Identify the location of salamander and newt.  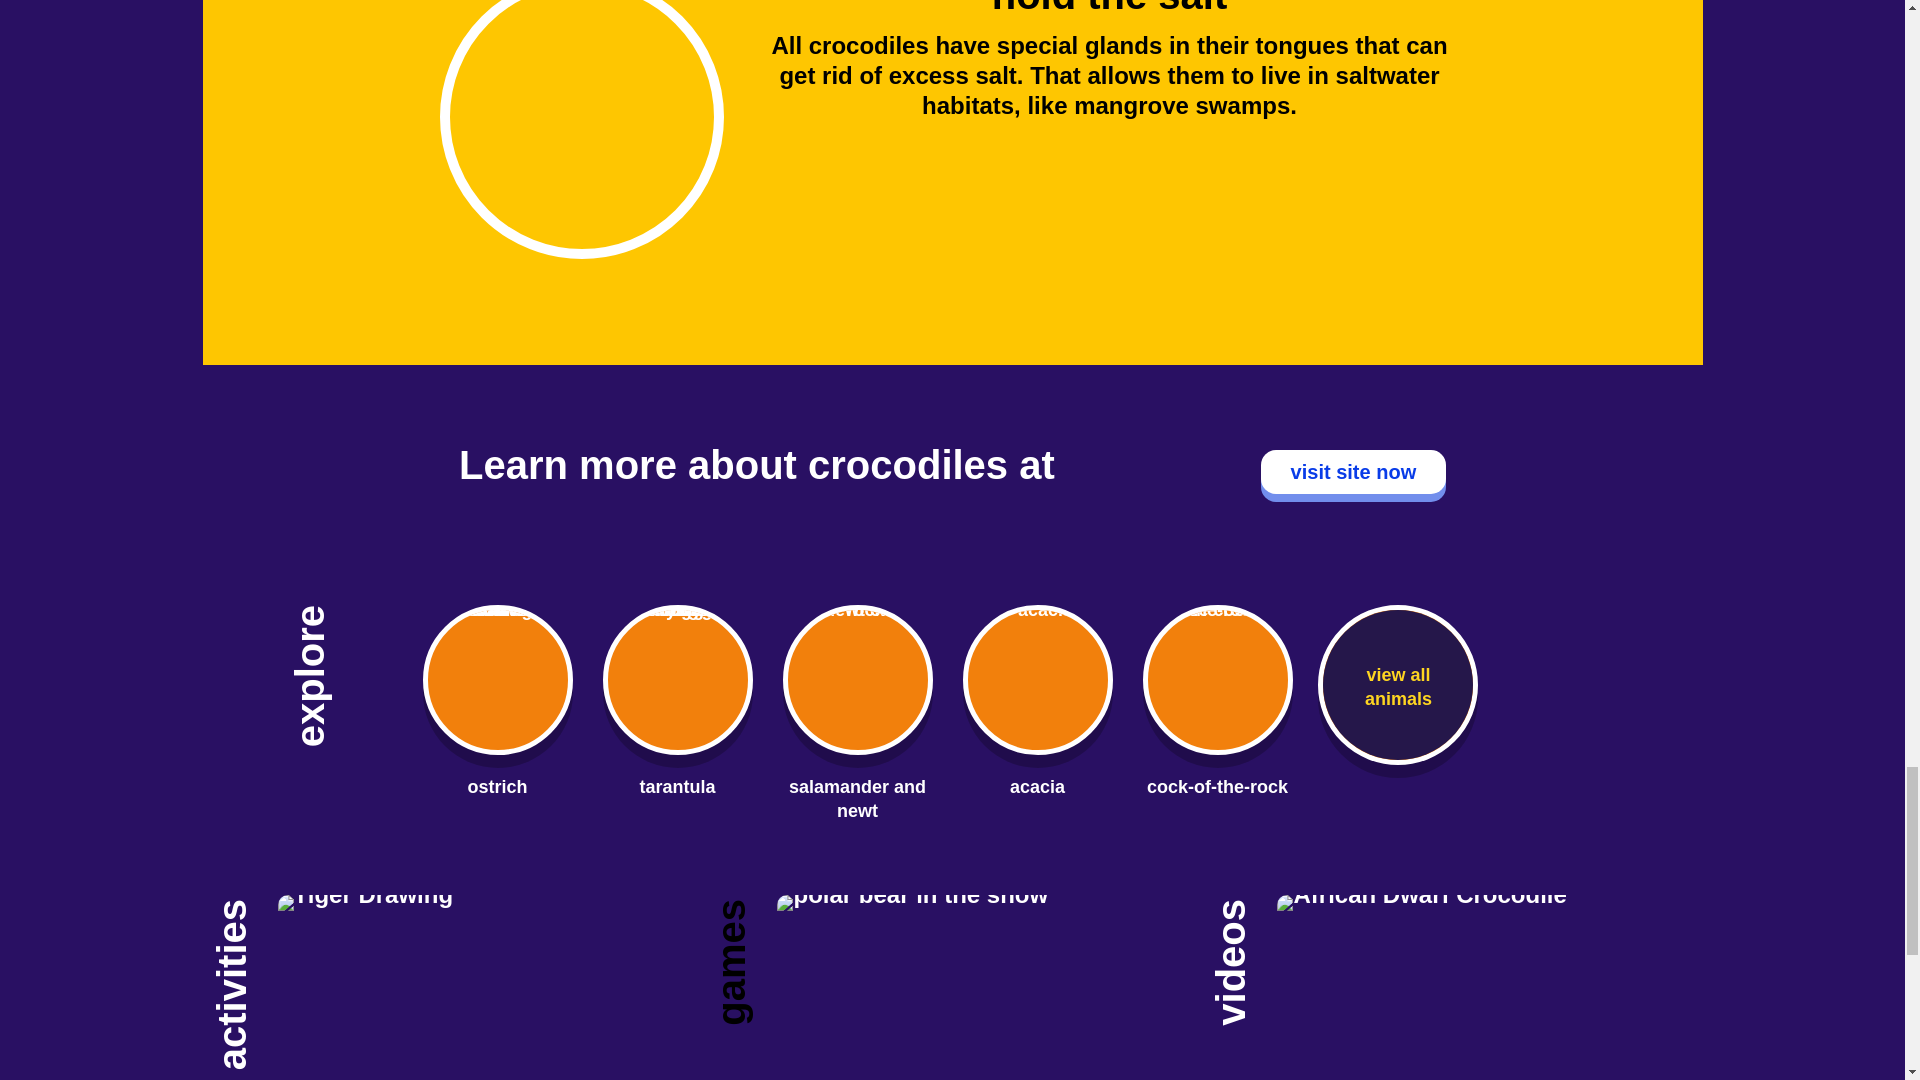
(857, 798).